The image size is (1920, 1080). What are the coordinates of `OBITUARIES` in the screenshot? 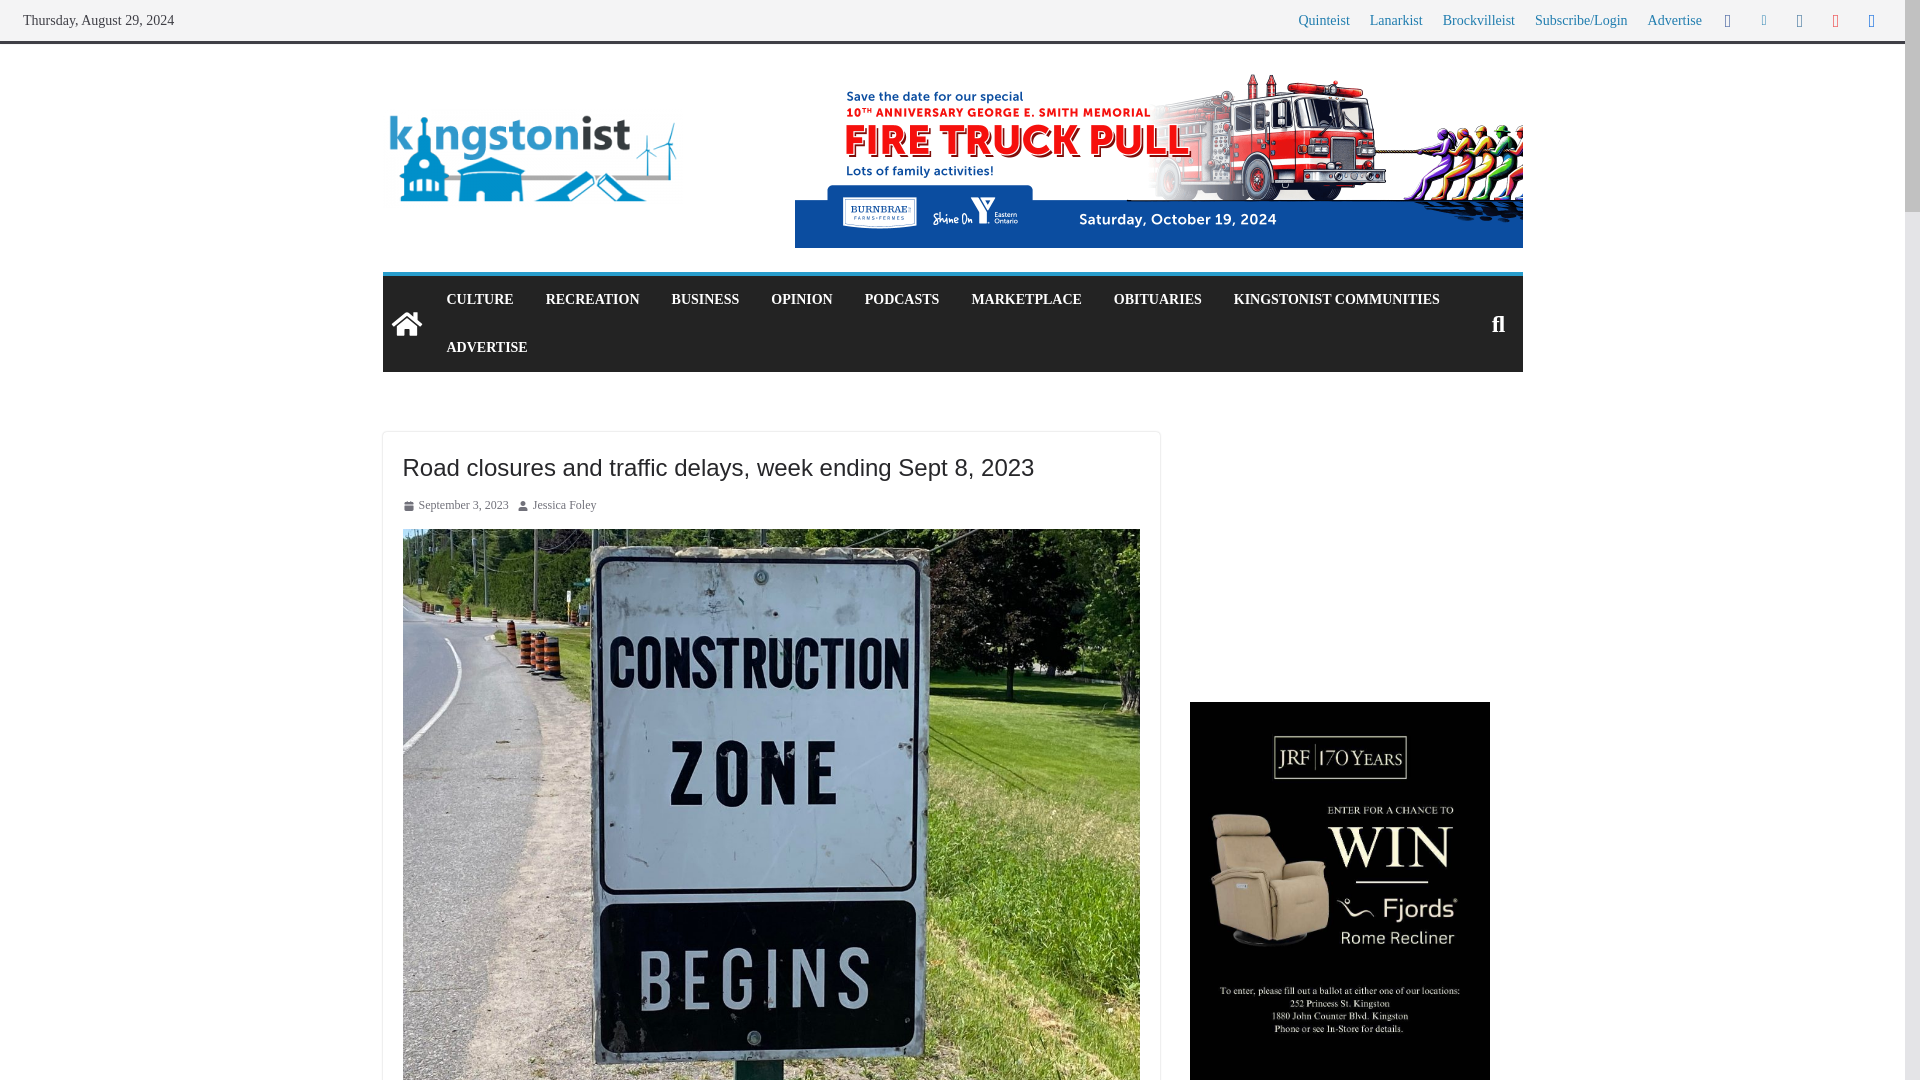 It's located at (1157, 300).